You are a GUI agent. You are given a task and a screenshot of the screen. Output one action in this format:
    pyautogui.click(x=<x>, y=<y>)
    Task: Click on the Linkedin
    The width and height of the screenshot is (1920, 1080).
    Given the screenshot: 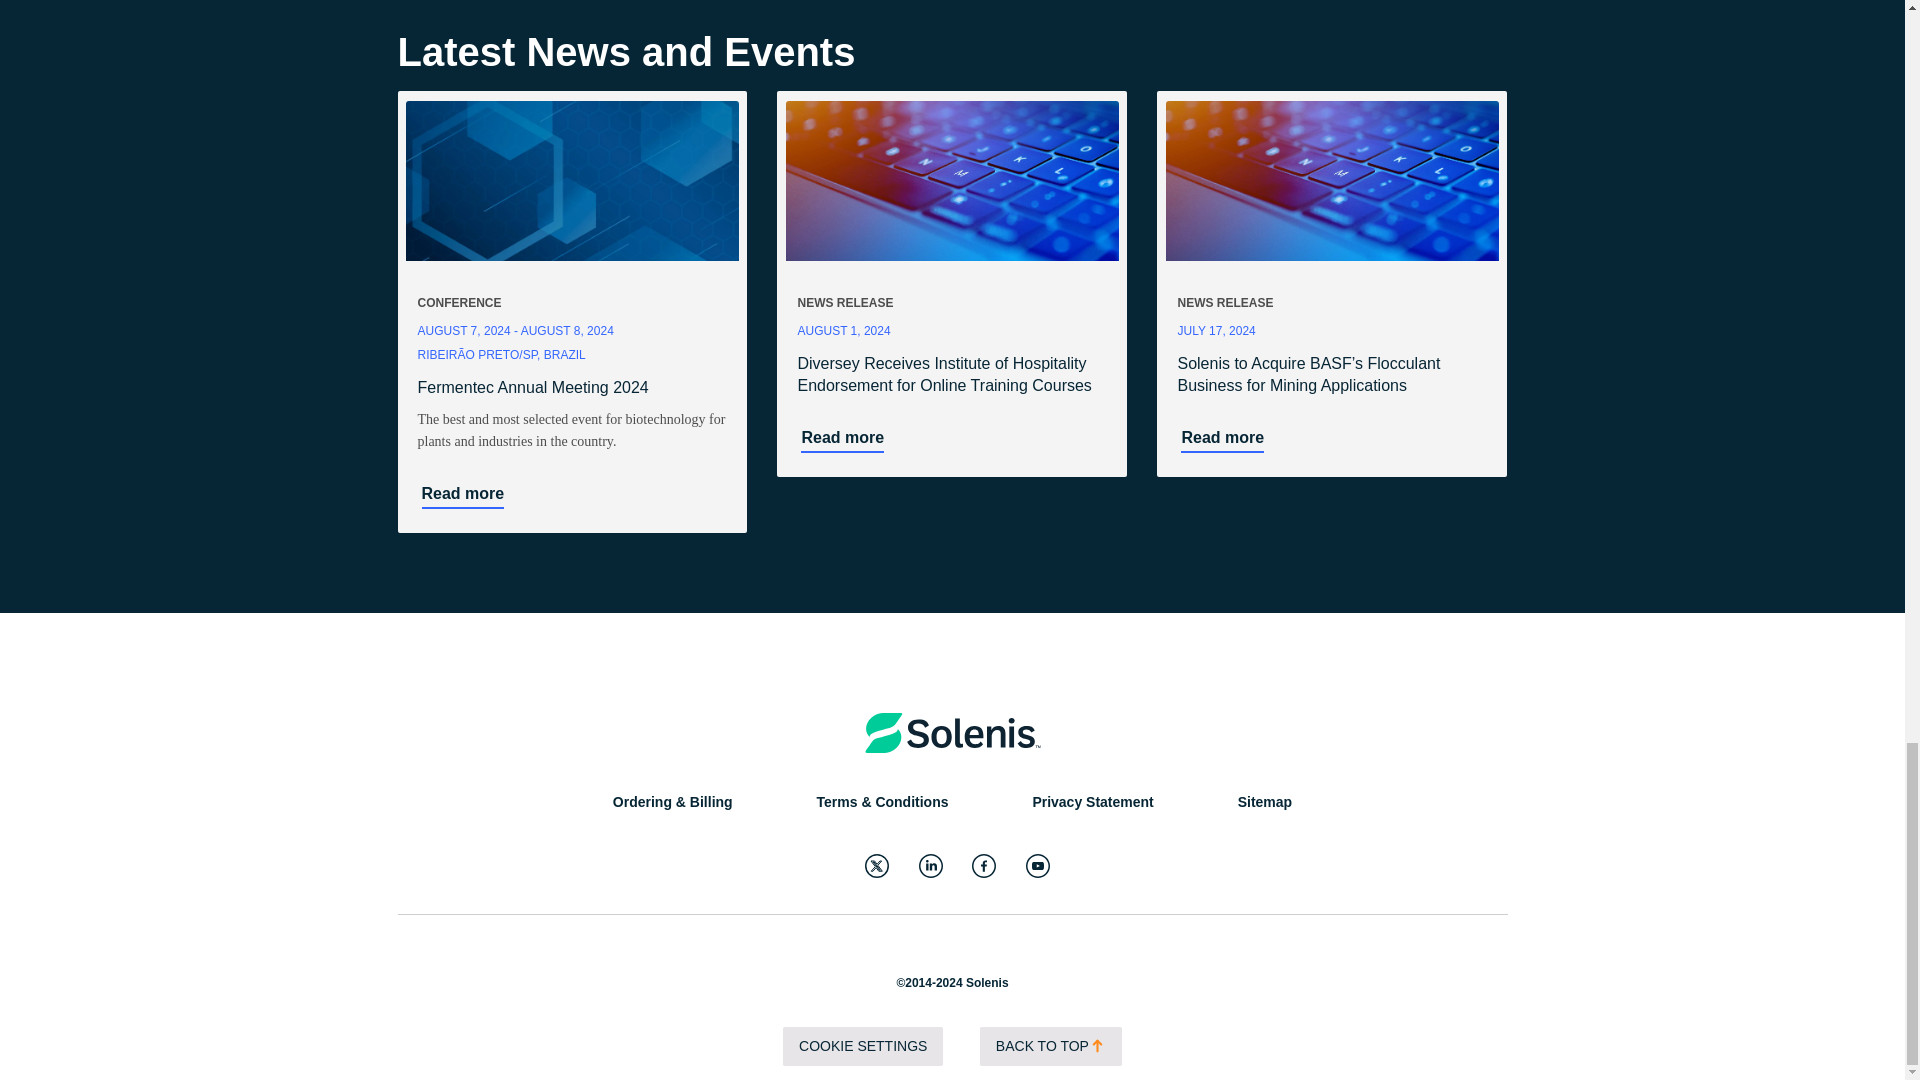 What is the action you would take?
    pyautogui.click(x=930, y=866)
    